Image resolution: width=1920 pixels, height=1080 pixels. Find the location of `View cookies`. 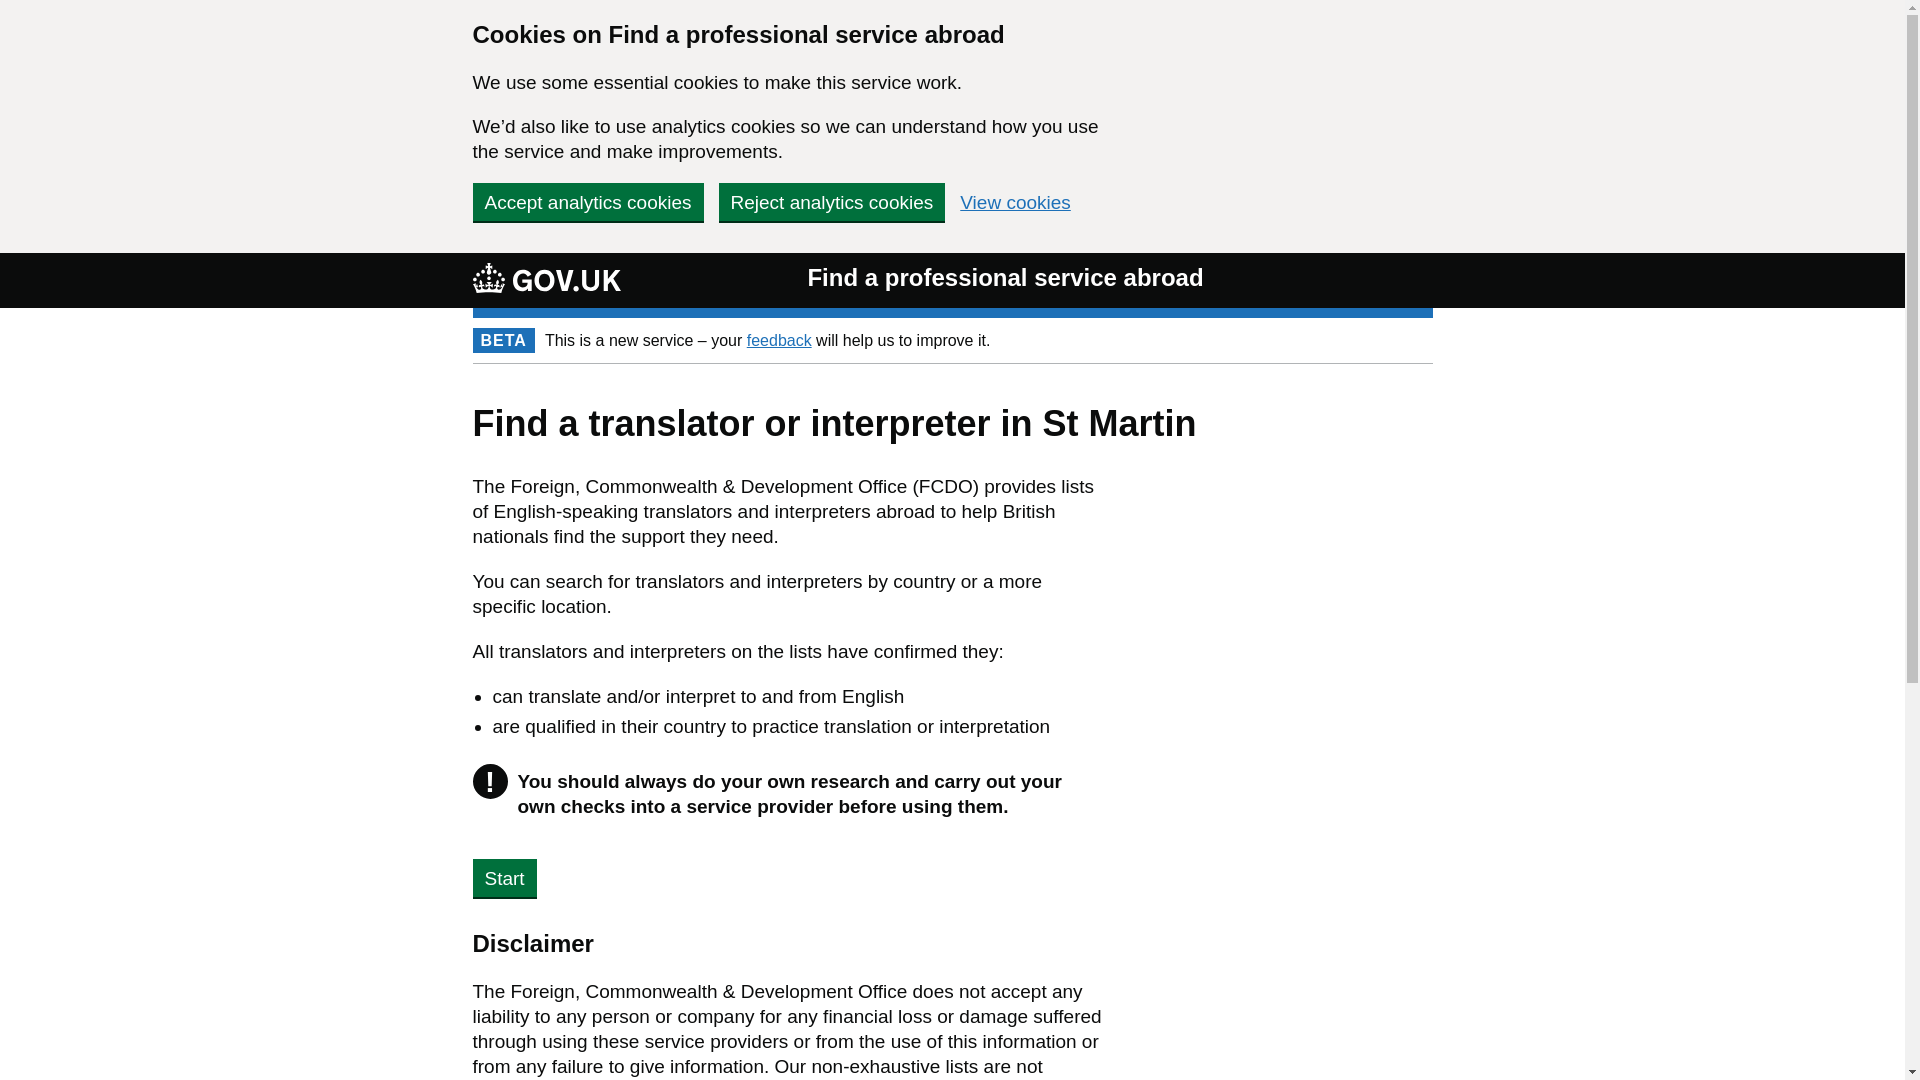

View cookies is located at coordinates (1016, 202).